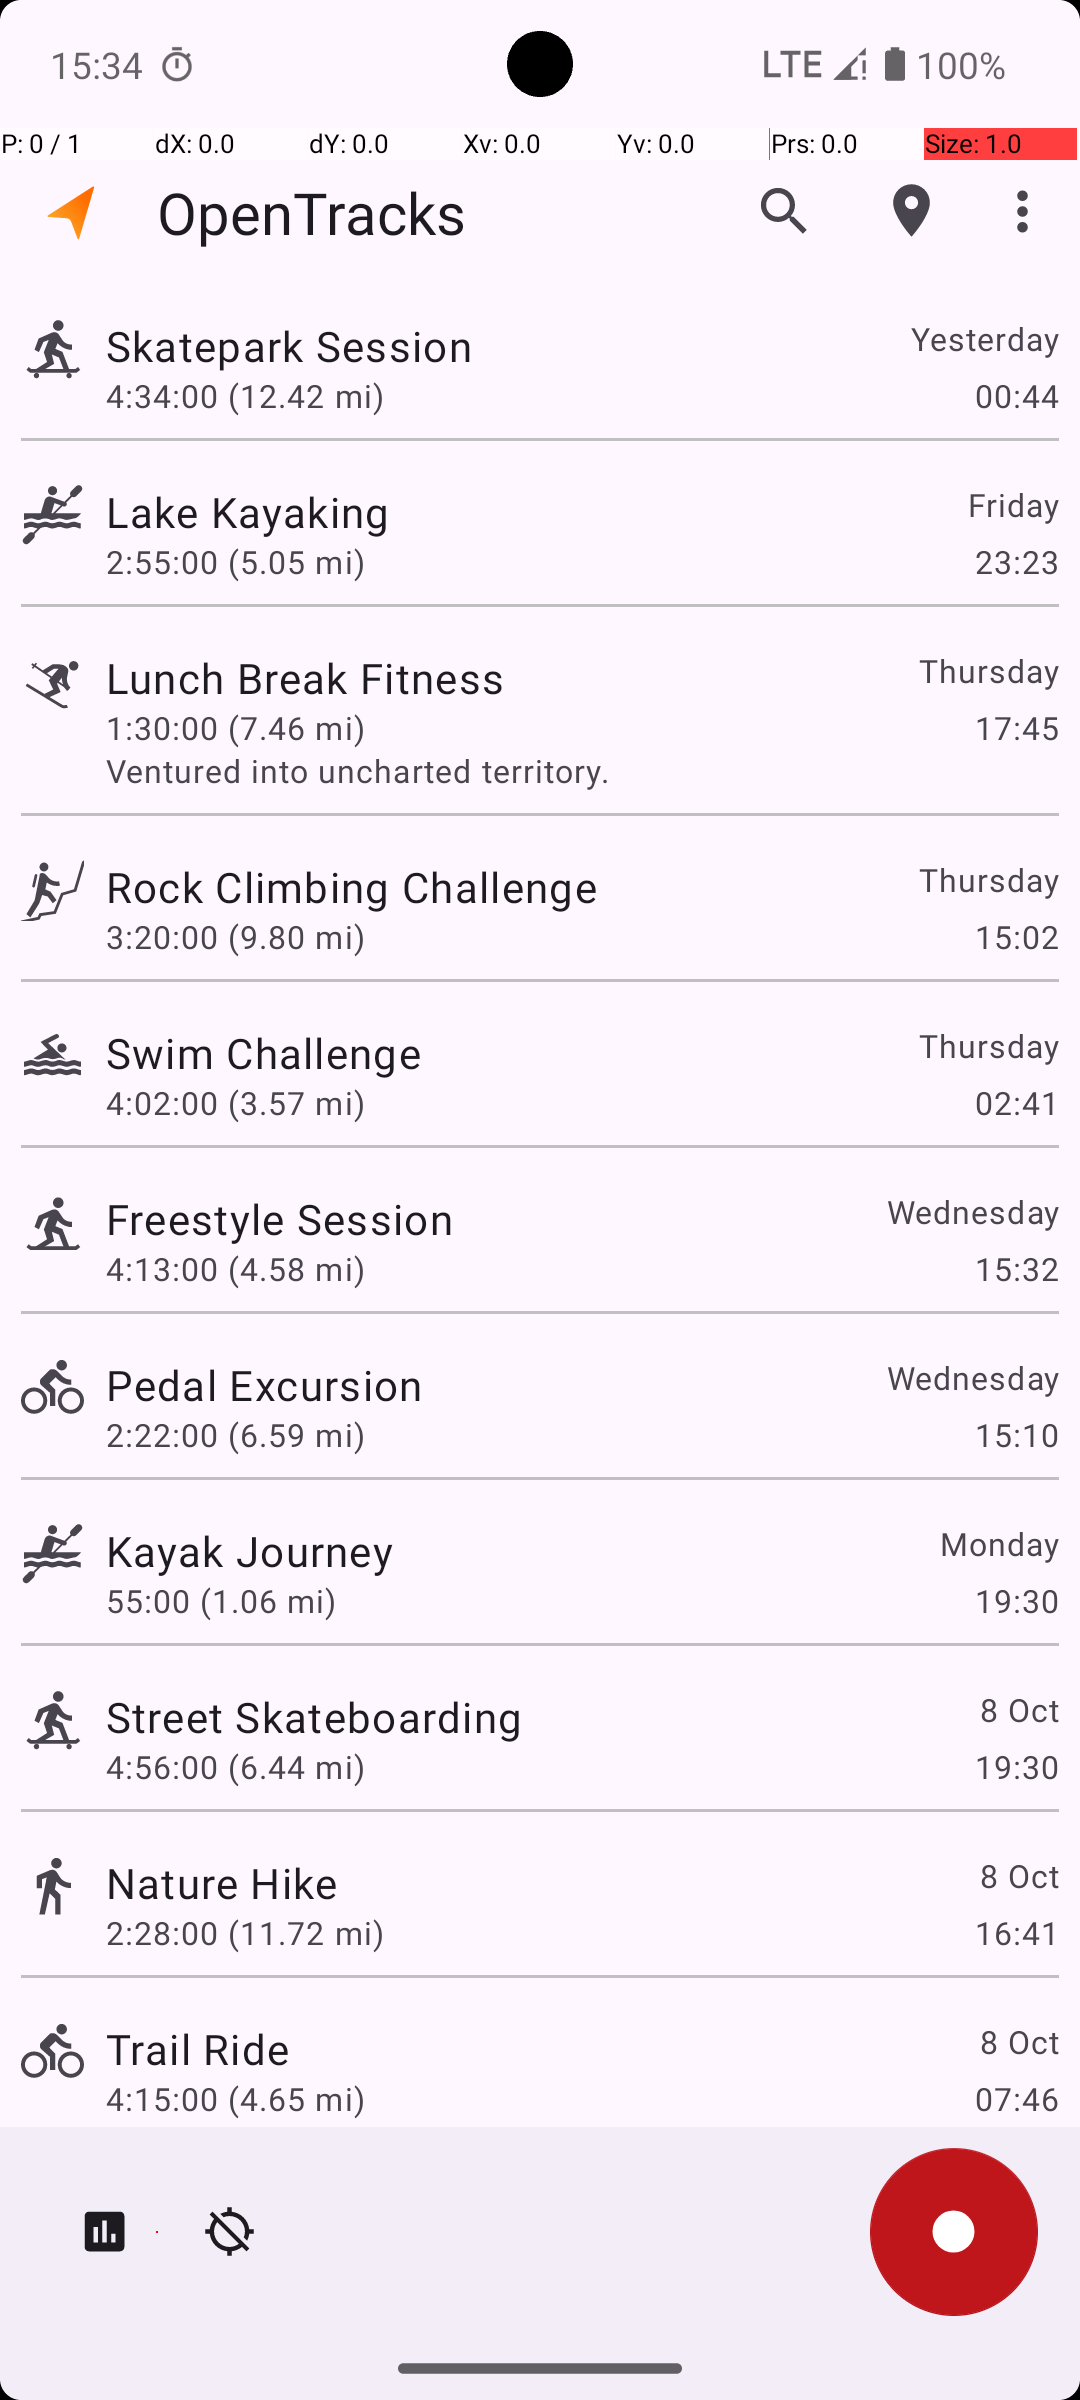 Image resolution: width=1080 pixels, height=2400 pixels. What do you see at coordinates (236, 1268) in the screenshot?
I see `4:13:00 (4.58 mi)` at bounding box center [236, 1268].